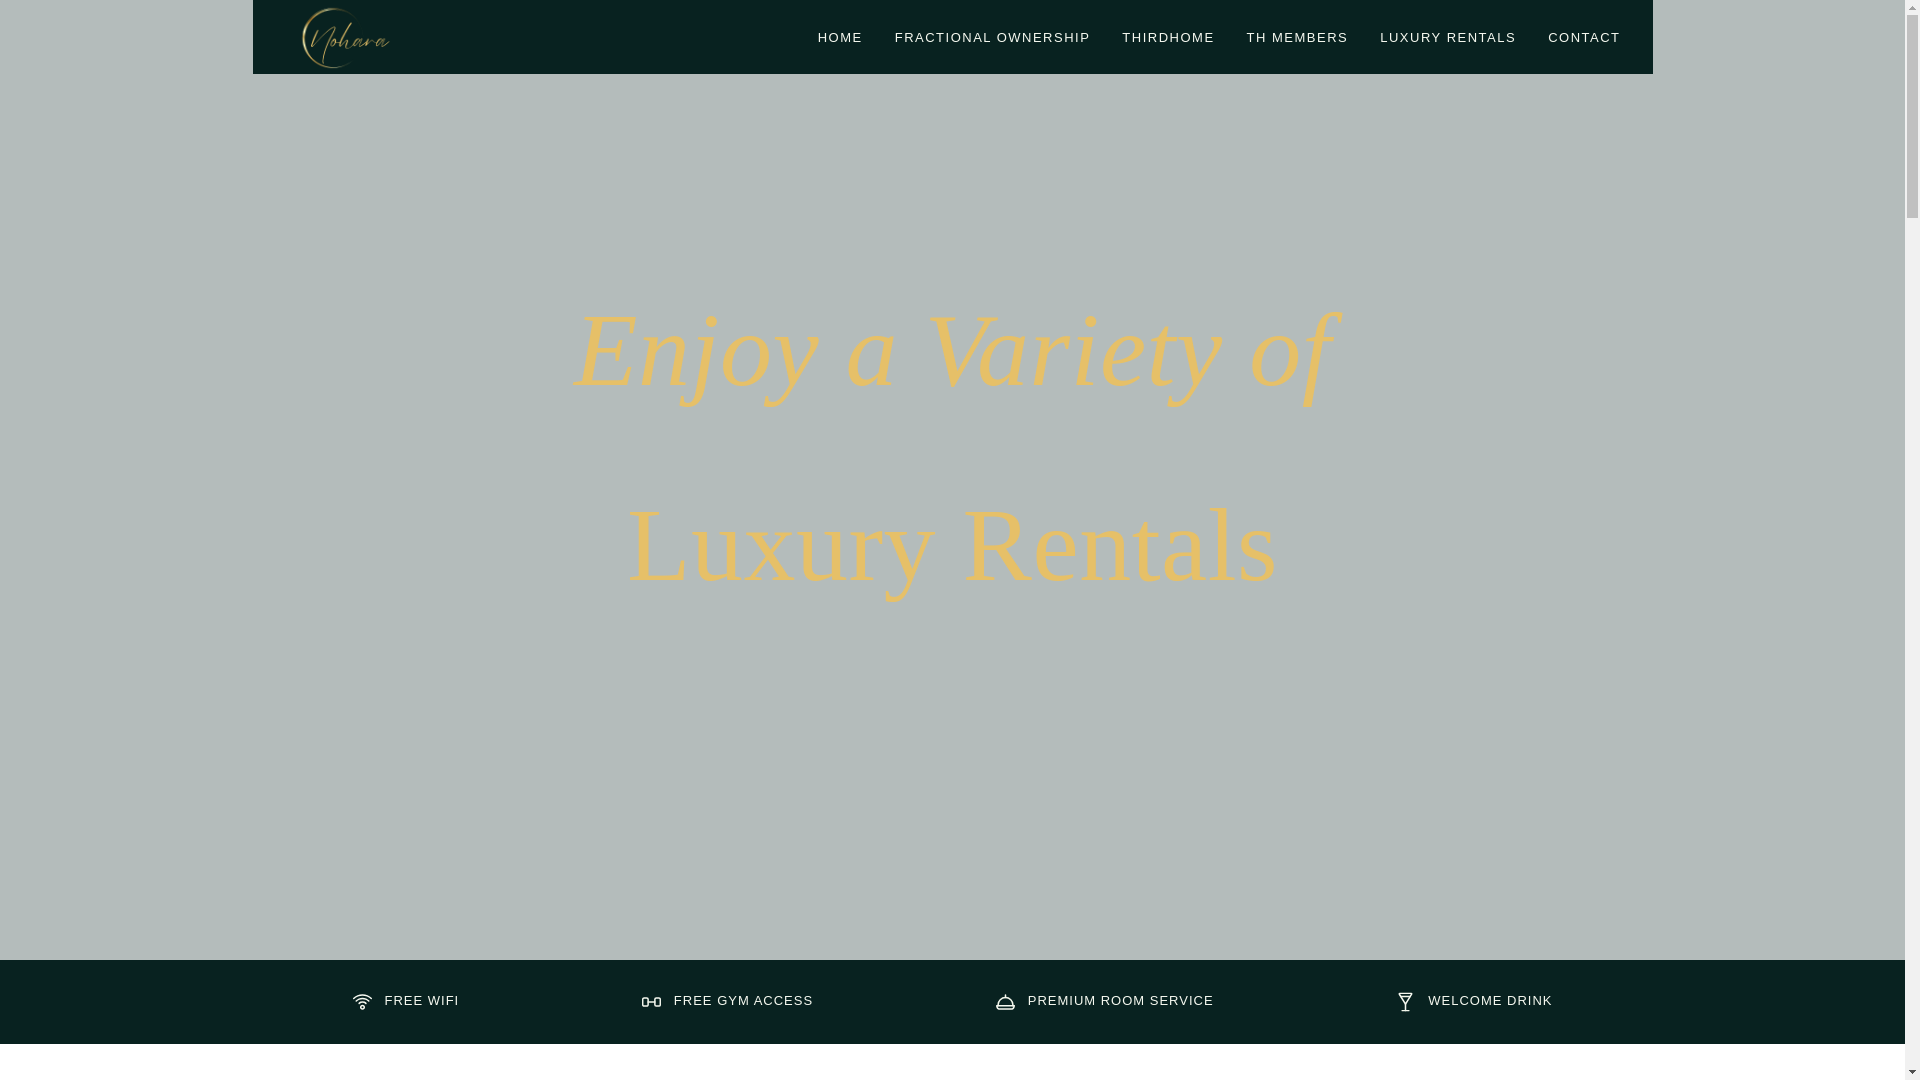 This screenshot has width=1920, height=1080. What do you see at coordinates (992, 38) in the screenshot?
I see `FRACTIONAL OWNERSHIP` at bounding box center [992, 38].